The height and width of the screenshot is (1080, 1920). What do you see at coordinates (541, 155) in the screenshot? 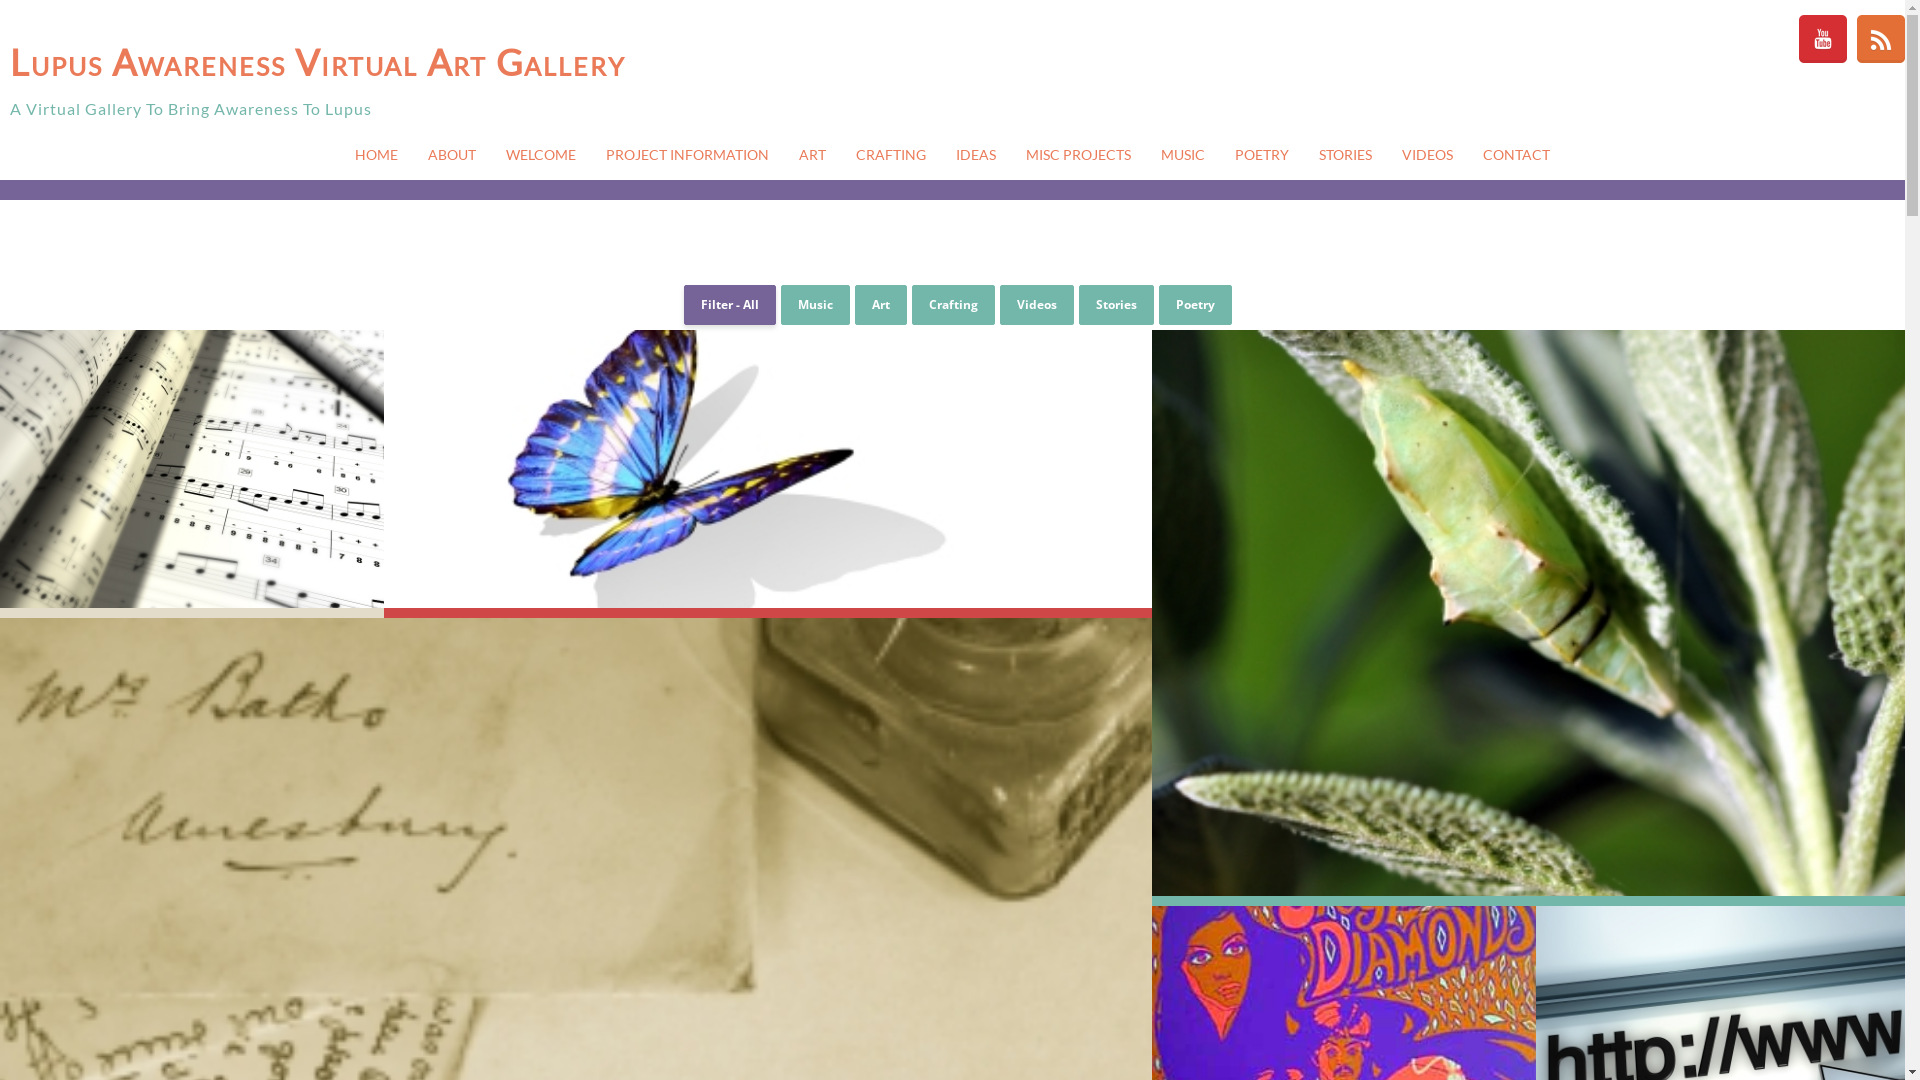
I see `WELCOME` at bounding box center [541, 155].